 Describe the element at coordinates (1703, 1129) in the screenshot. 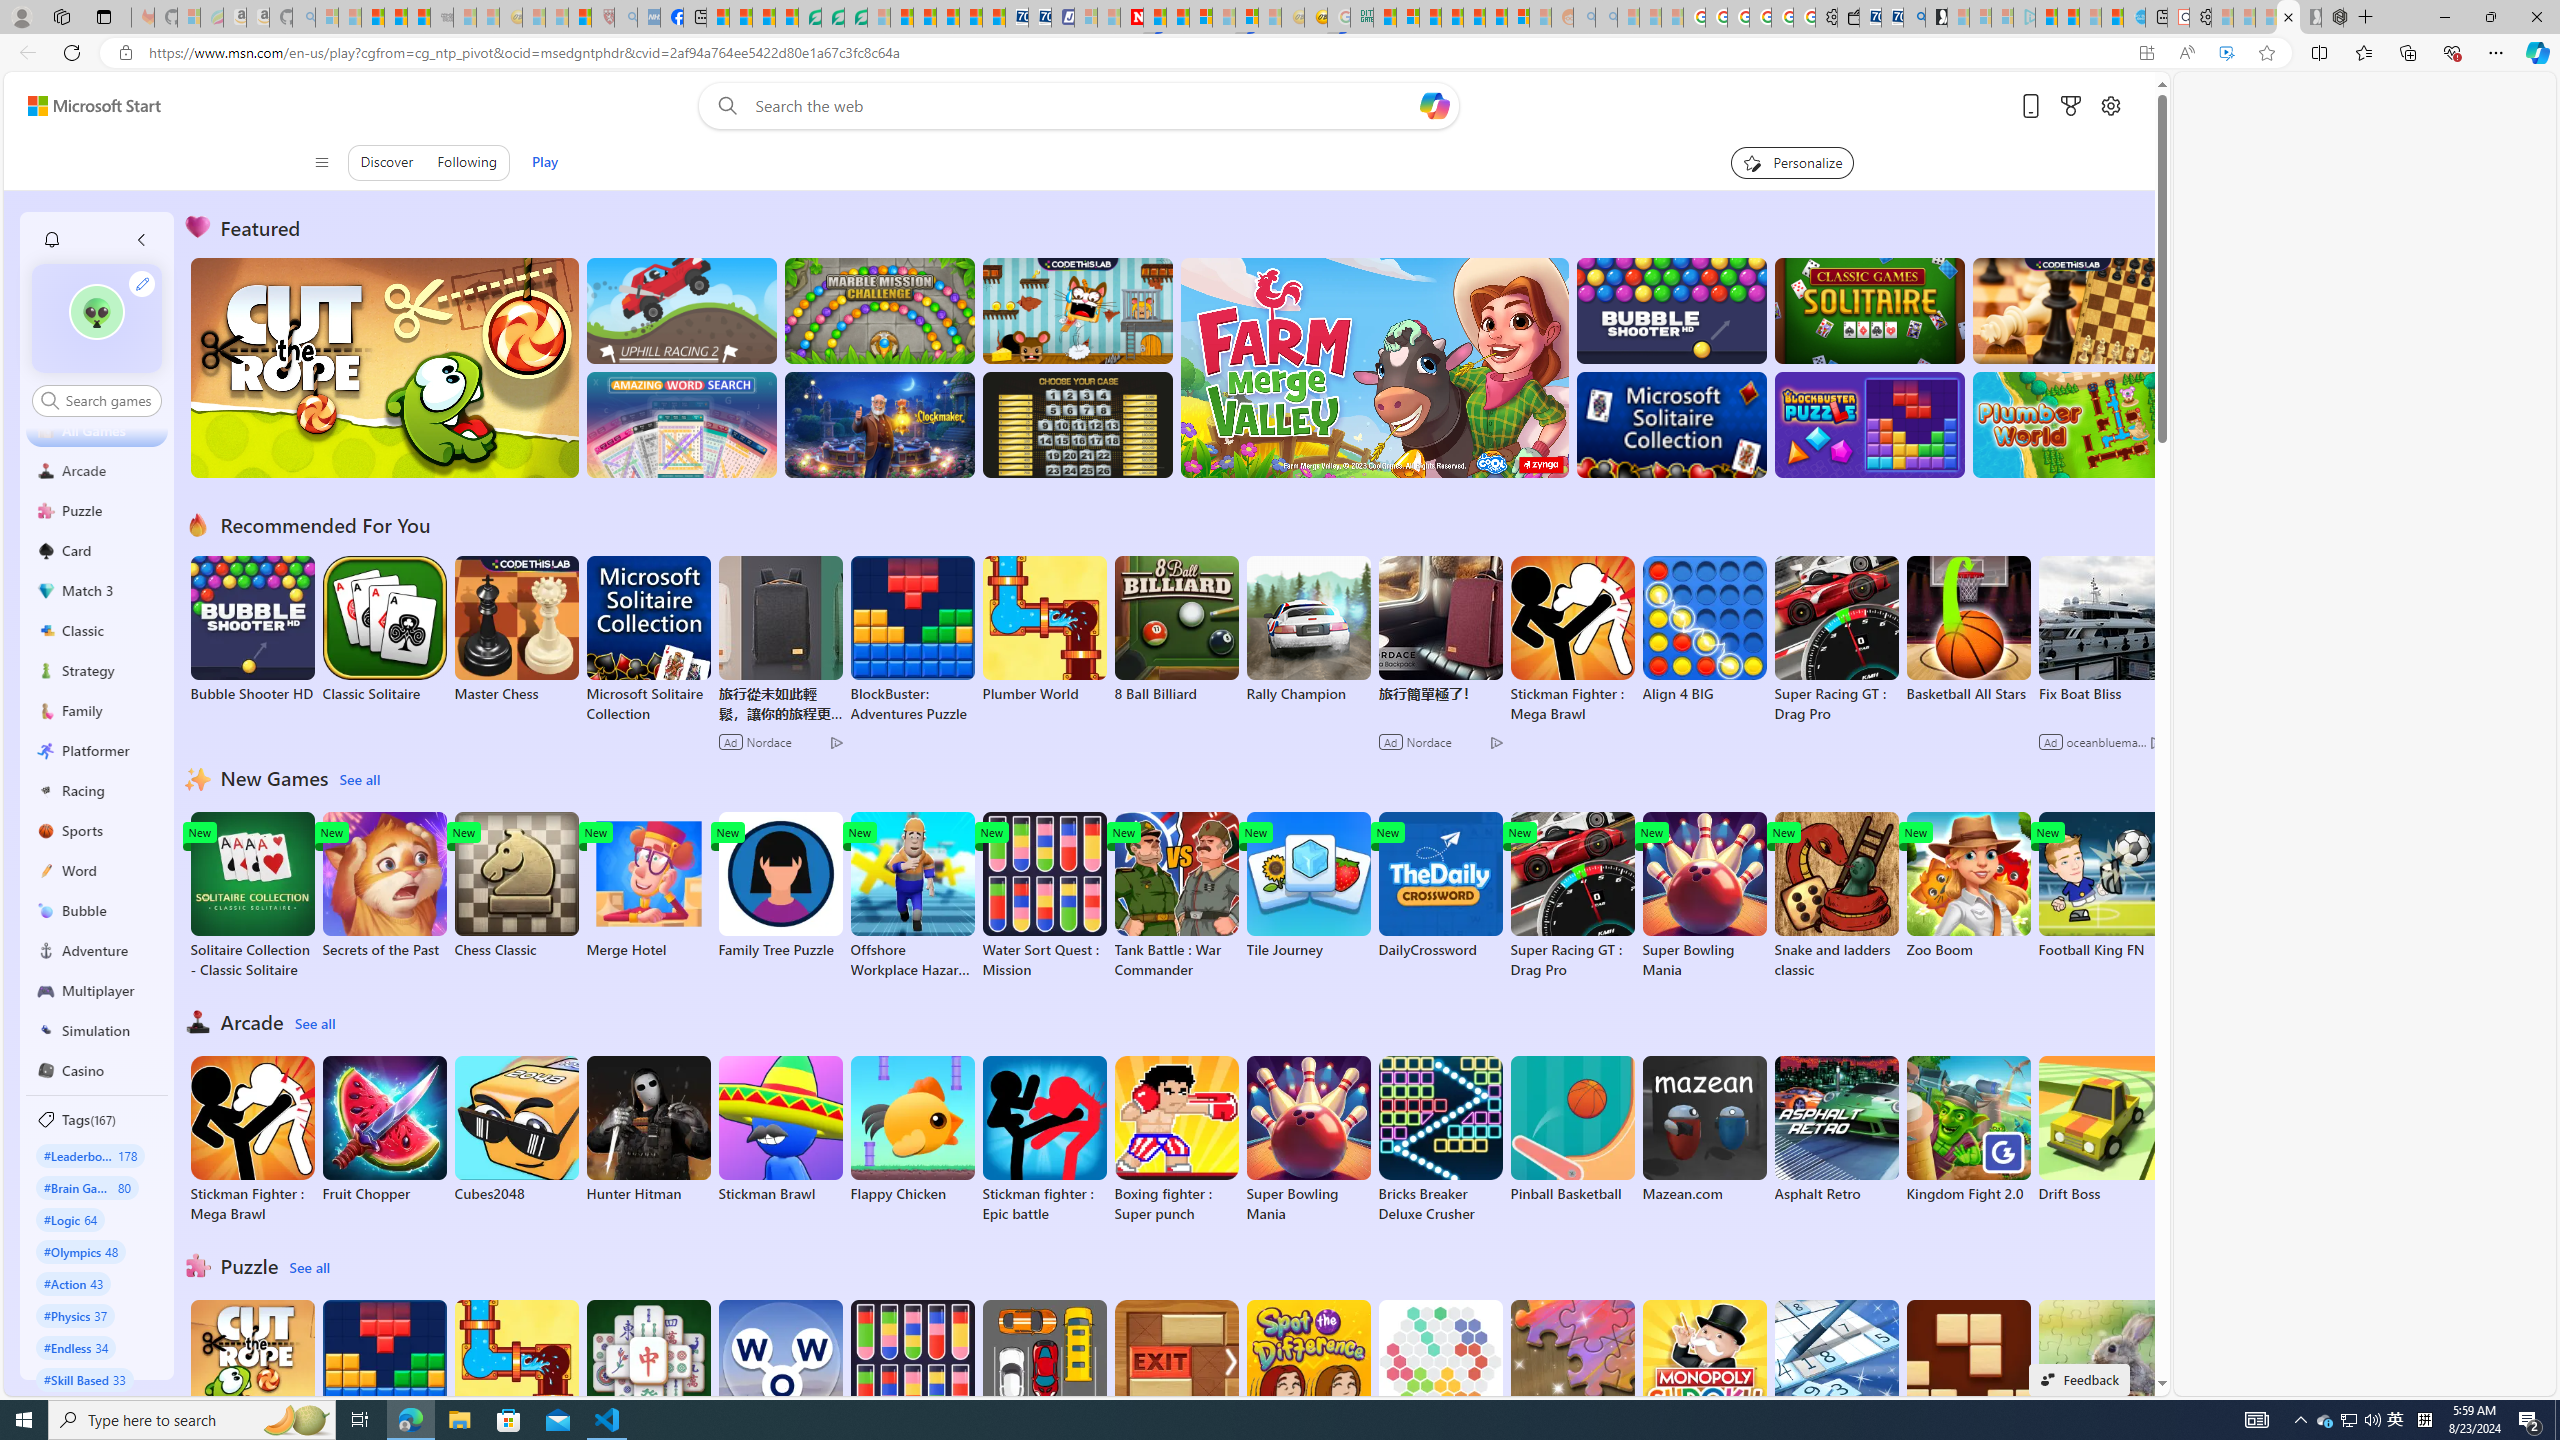

I see `Mazean.com` at that location.